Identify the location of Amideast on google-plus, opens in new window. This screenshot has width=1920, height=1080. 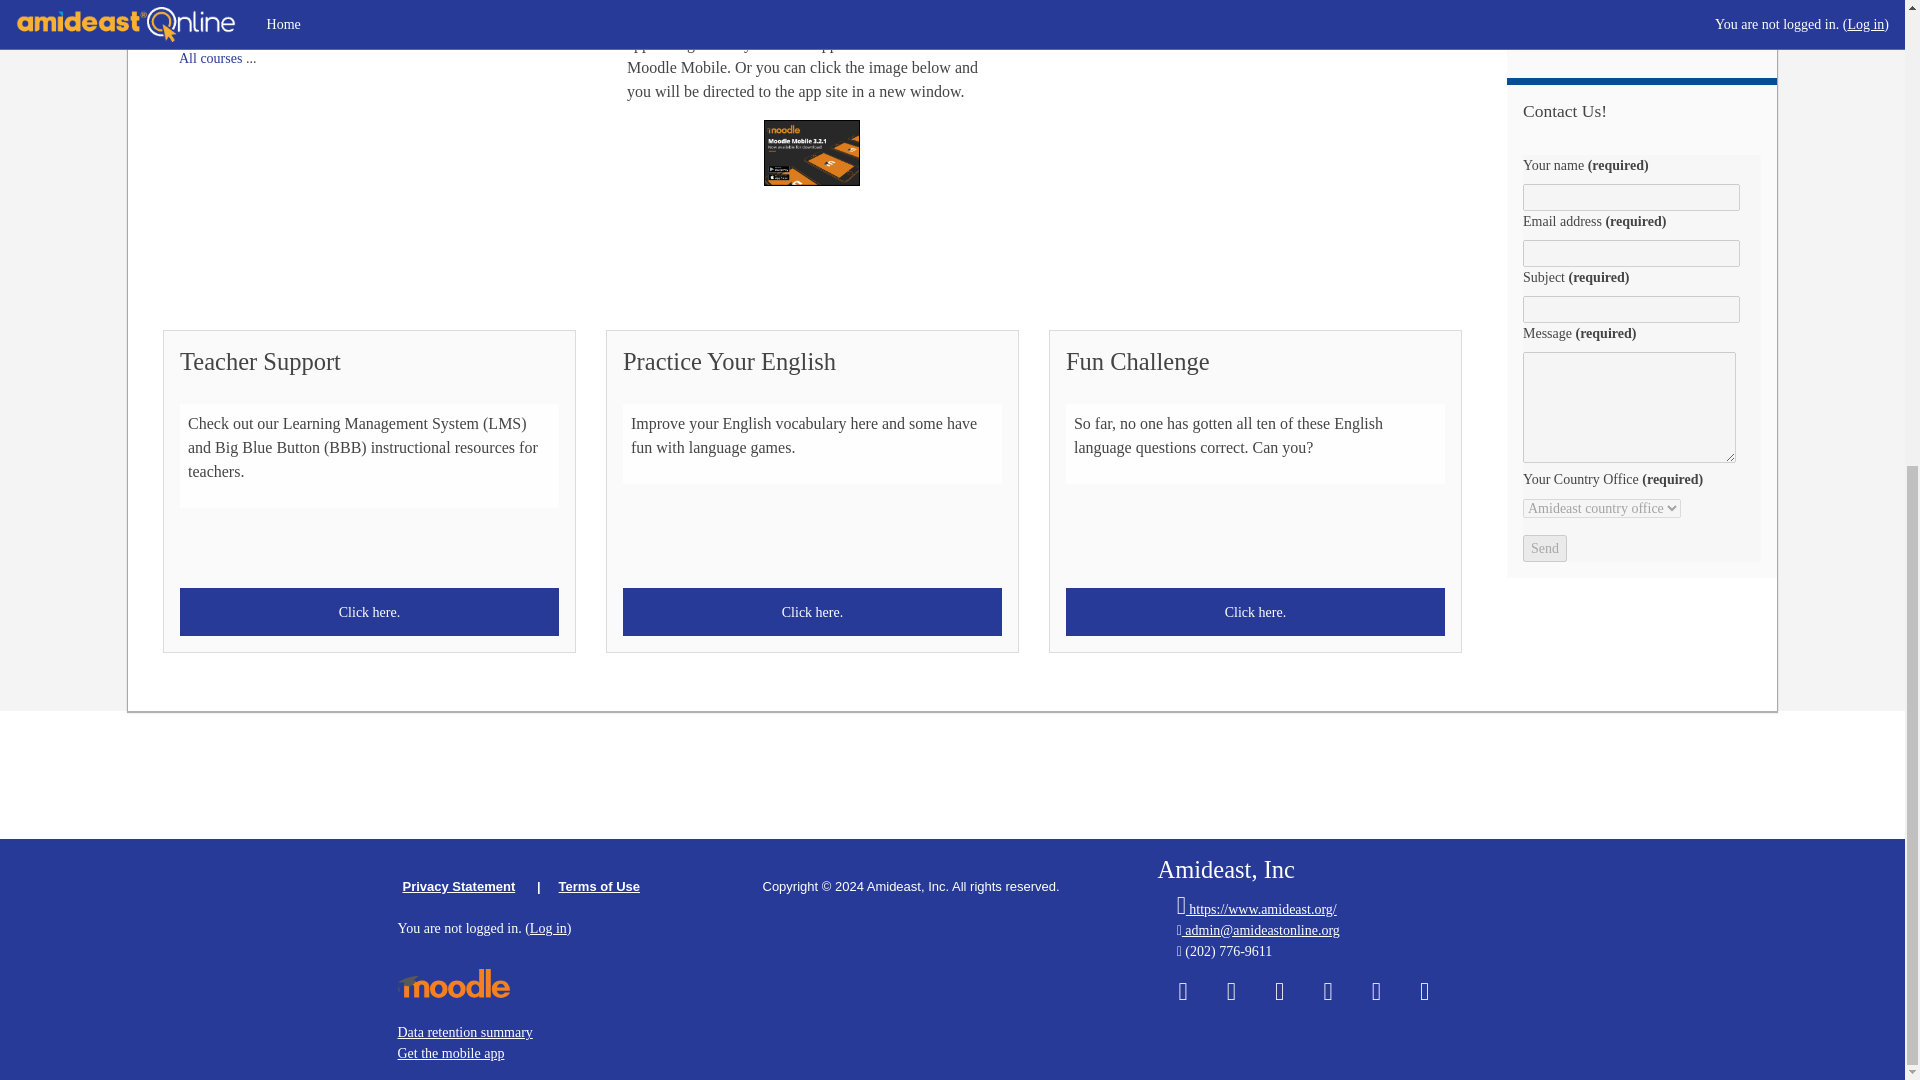
(1279, 994).